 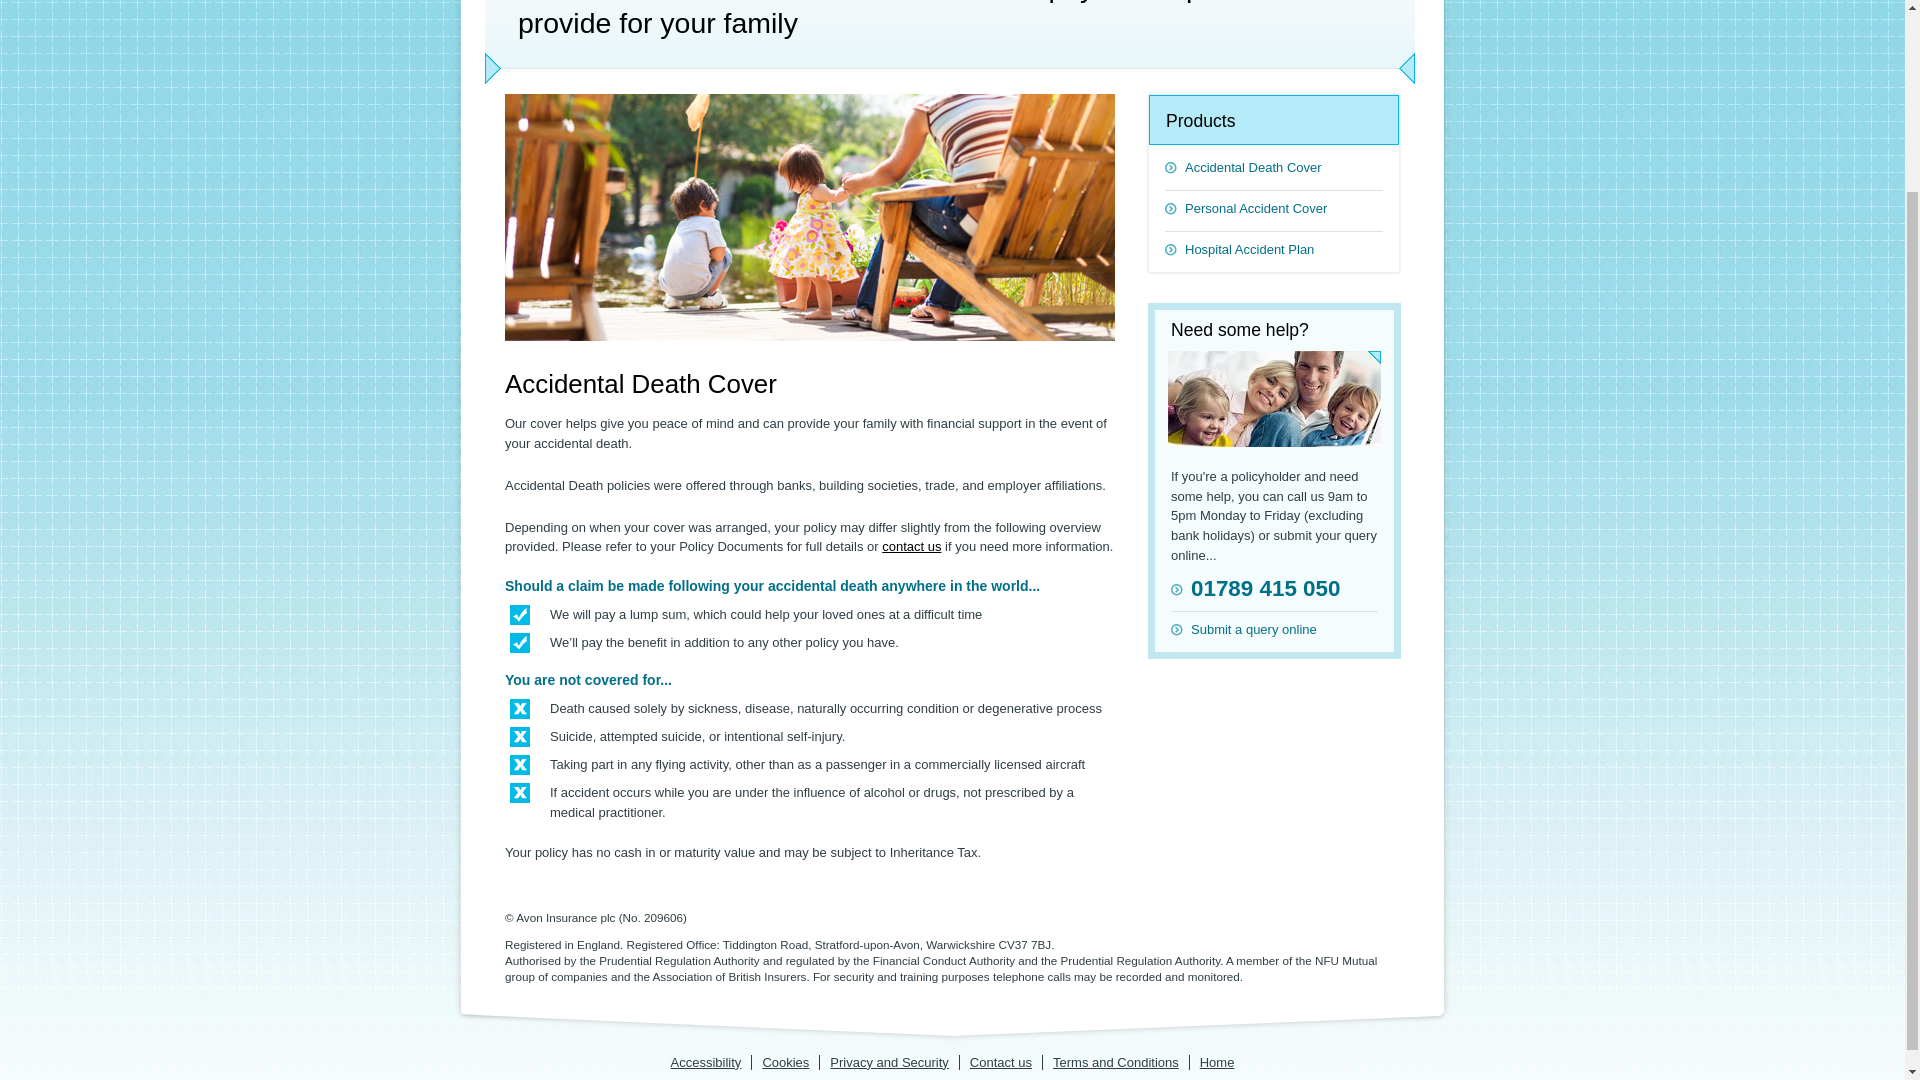 What do you see at coordinates (910, 546) in the screenshot?
I see `contact us` at bounding box center [910, 546].